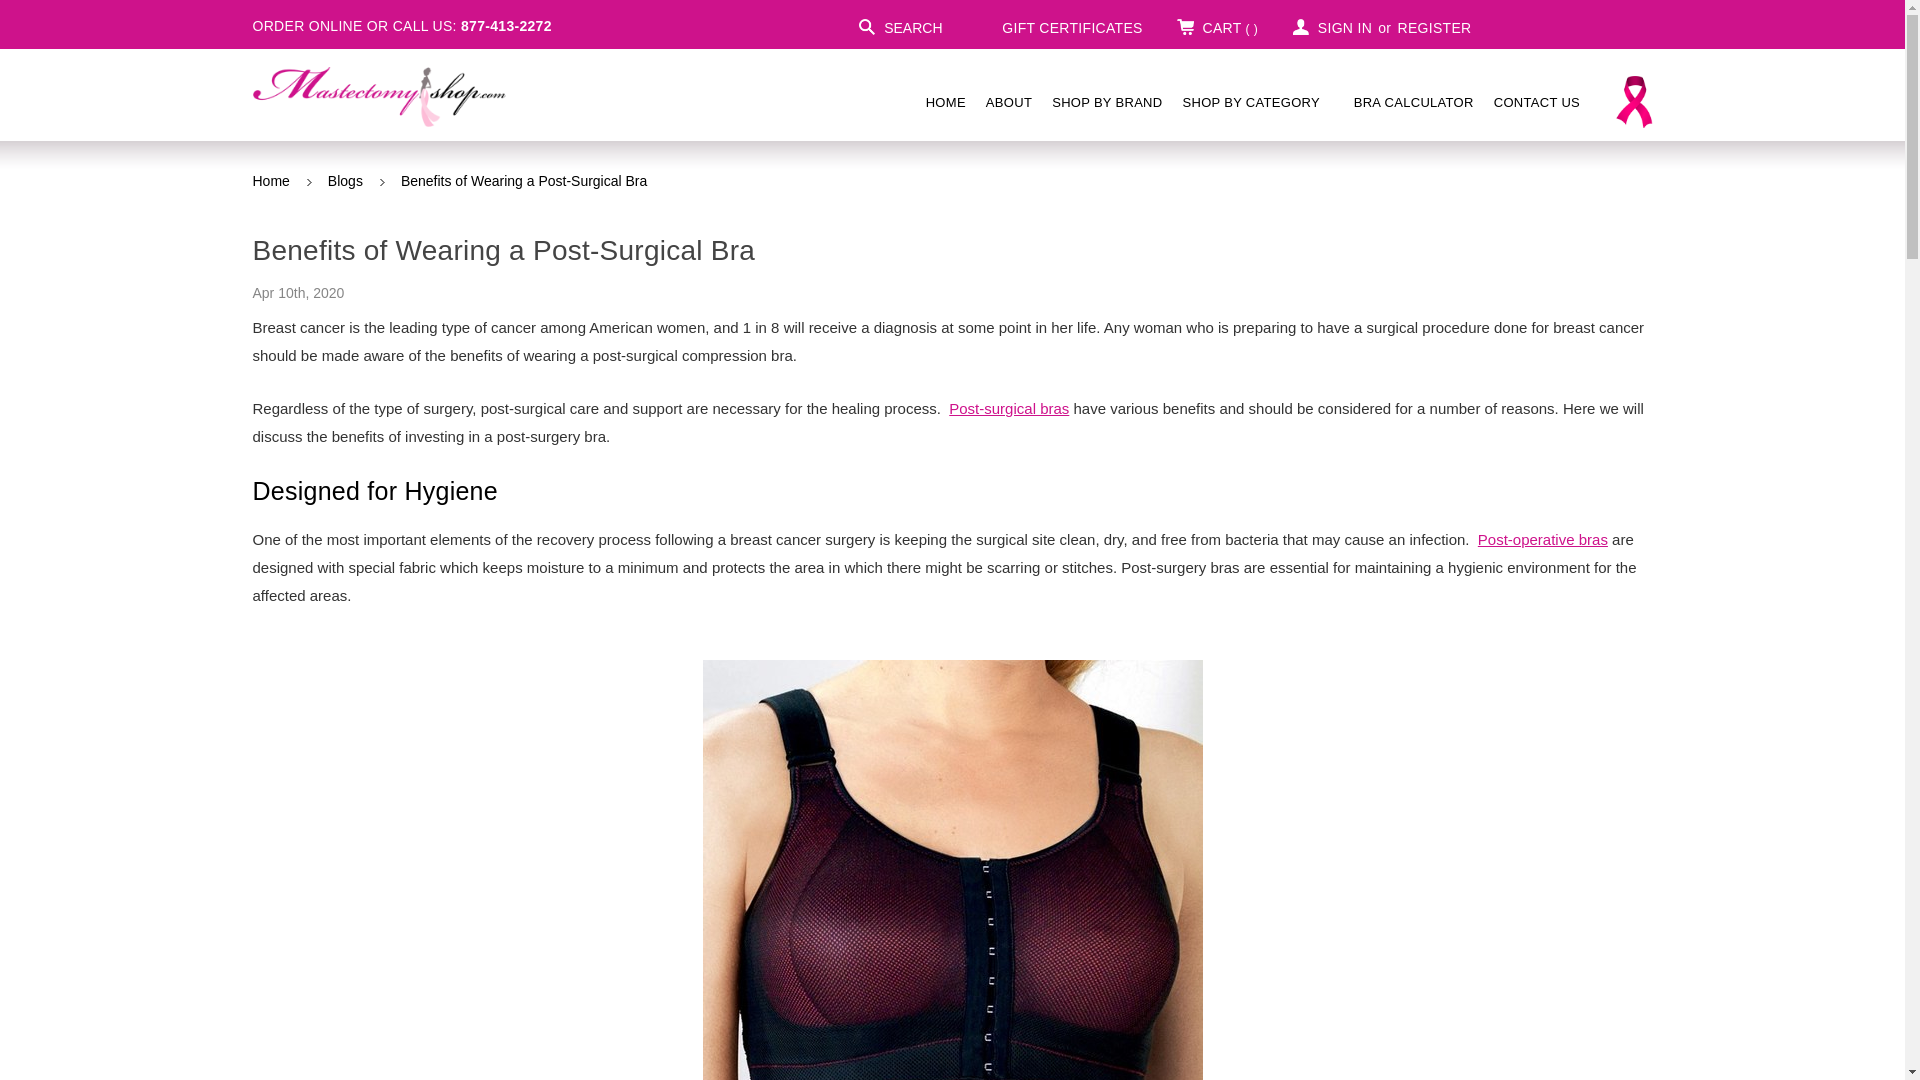 The height and width of the screenshot is (1080, 1920). What do you see at coordinates (900, 26) in the screenshot?
I see `SEARCH` at bounding box center [900, 26].